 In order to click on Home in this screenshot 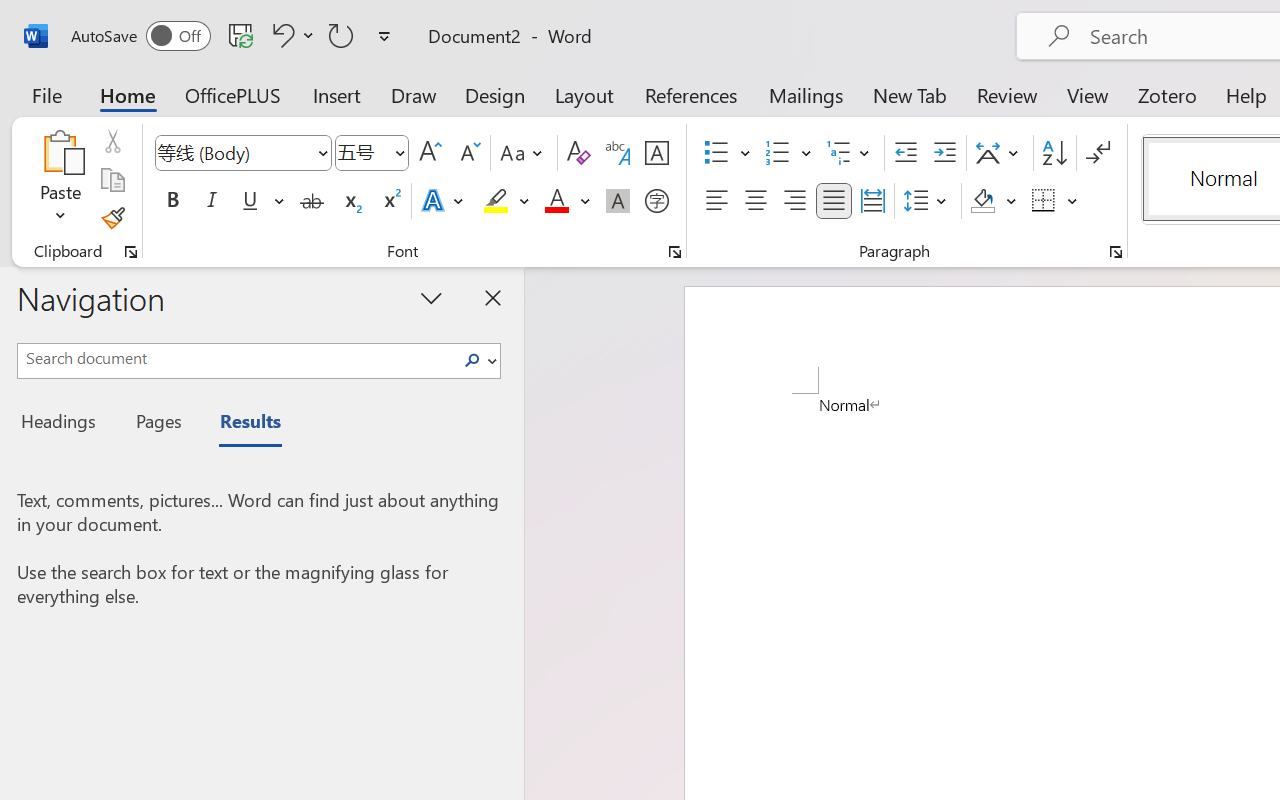, I will do `click(128, 94)`.